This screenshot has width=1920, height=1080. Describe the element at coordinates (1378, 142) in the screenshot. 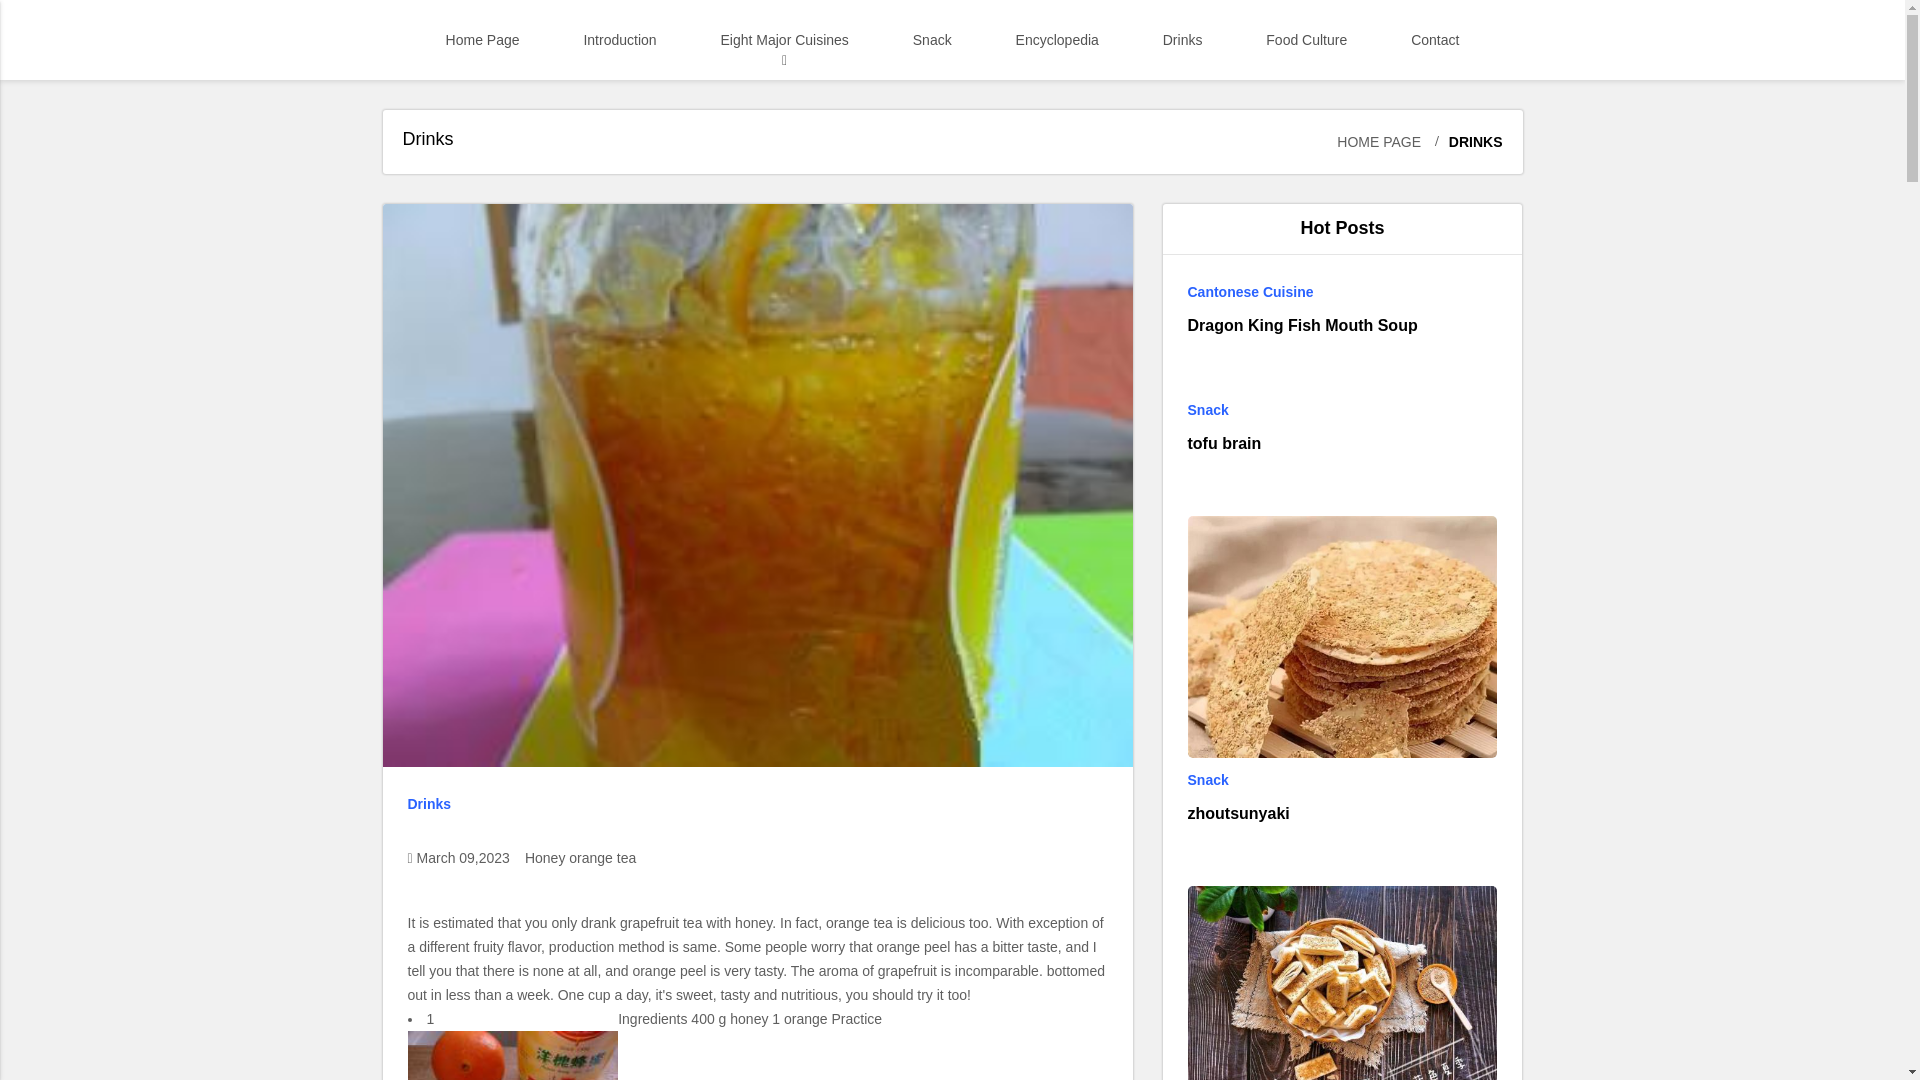

I see `HOME PAGE` at that location.